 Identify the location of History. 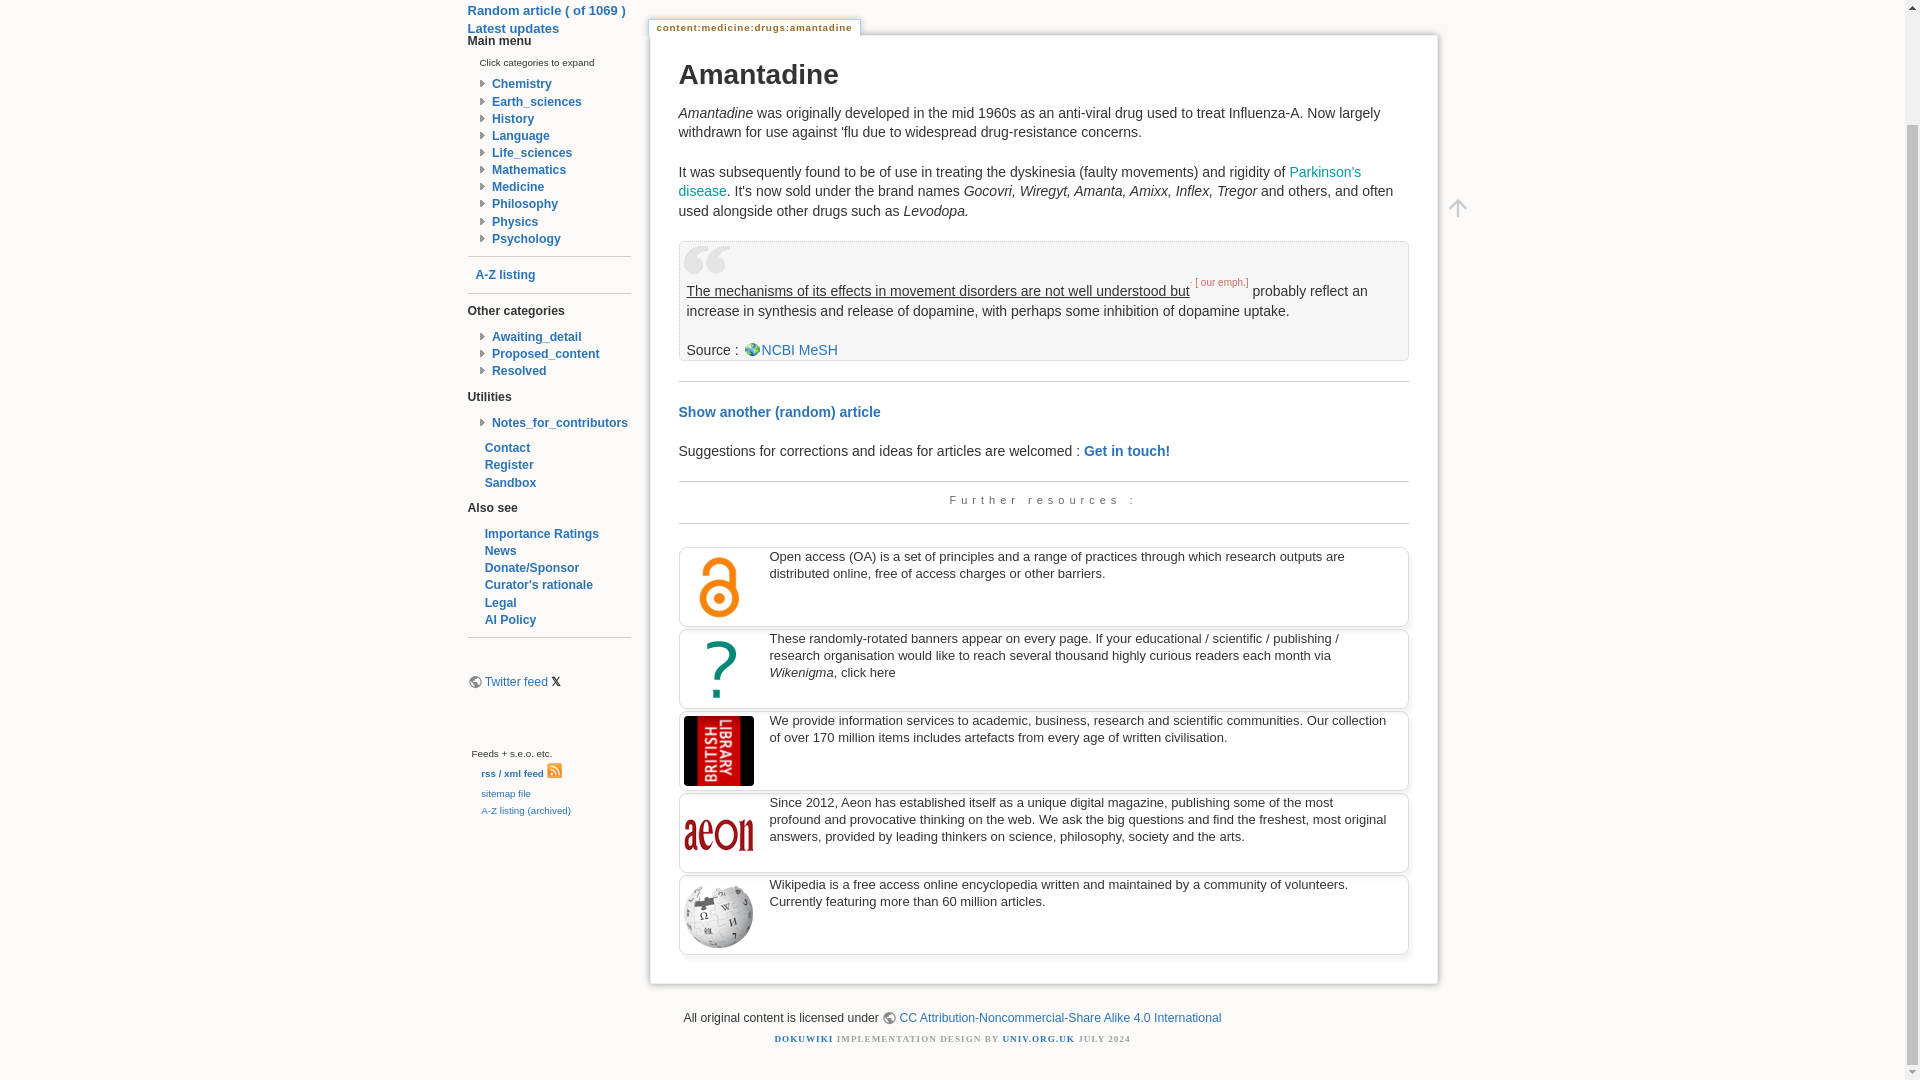
(512, 119).